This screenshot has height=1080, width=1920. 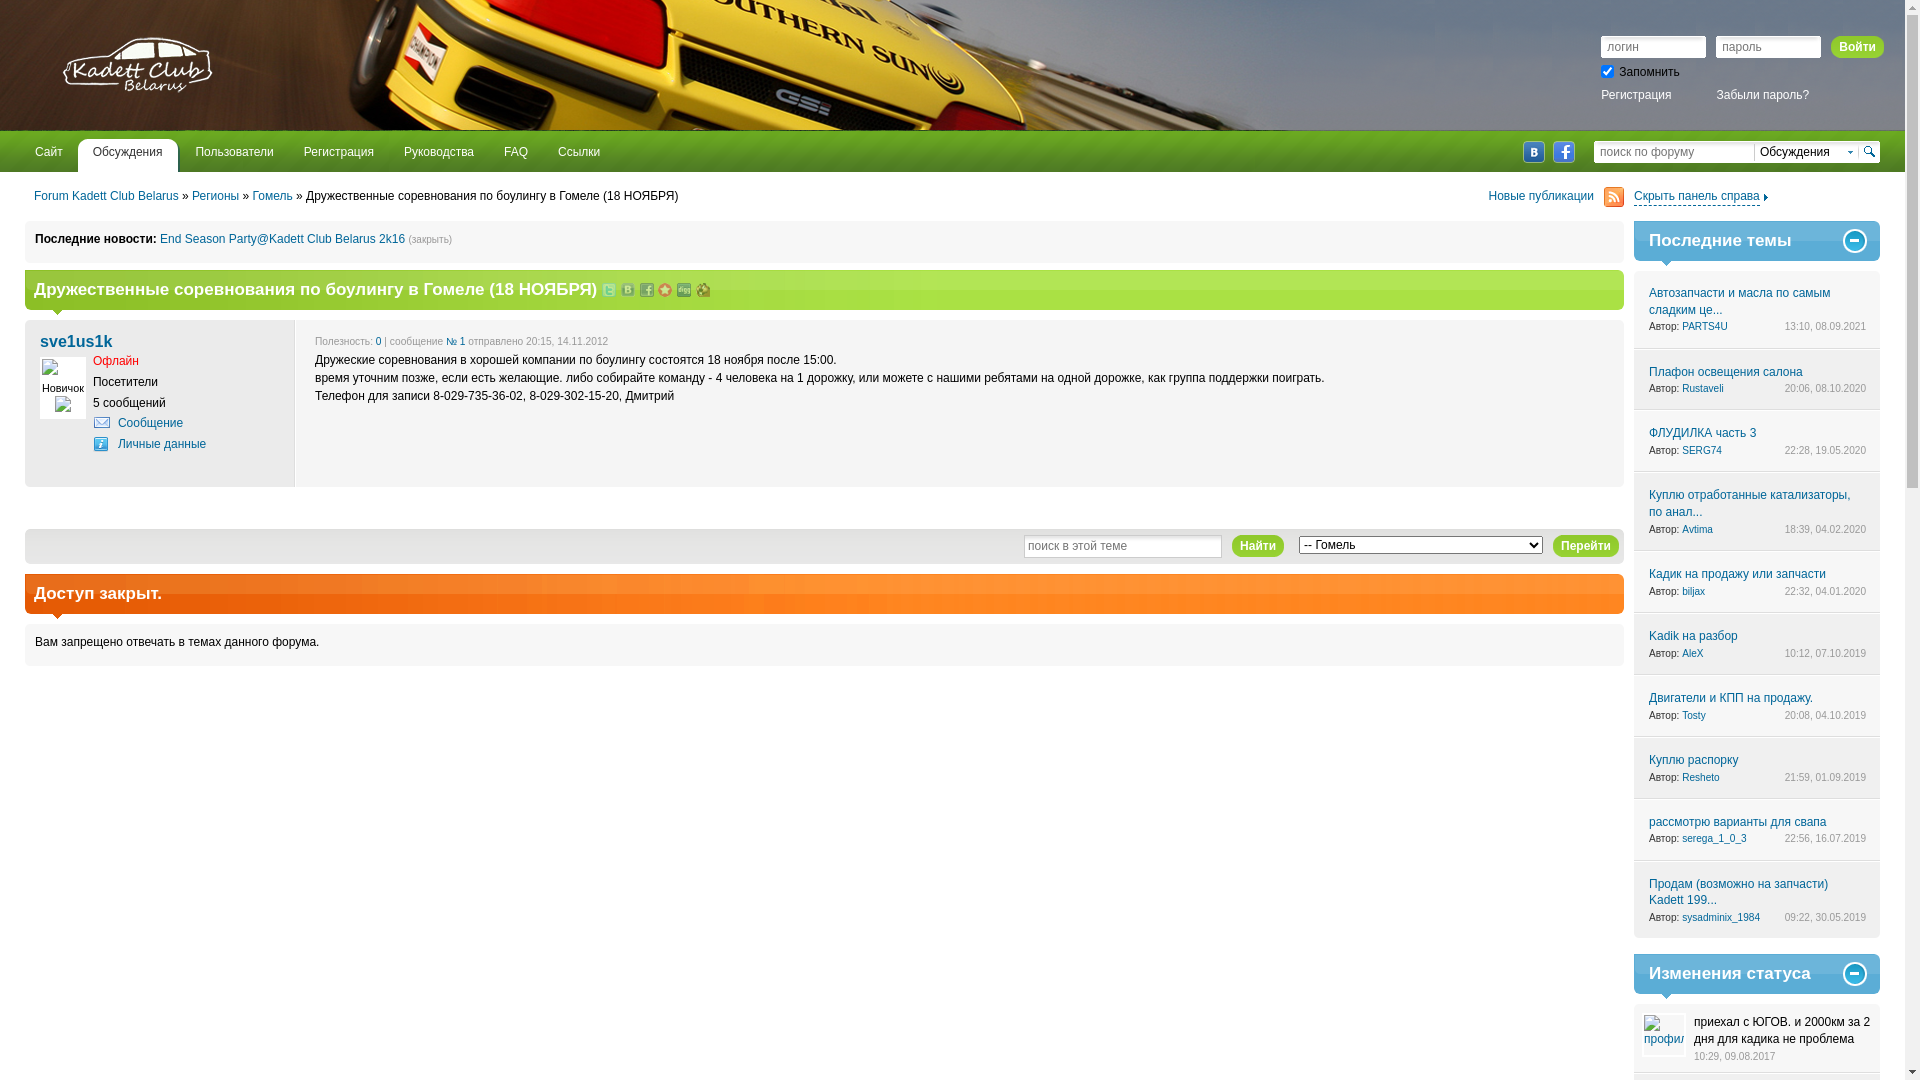 What do you see at coordinates (1694, 592) in the screenshot?
I see `biljax` at bounding box center [1694, 592].